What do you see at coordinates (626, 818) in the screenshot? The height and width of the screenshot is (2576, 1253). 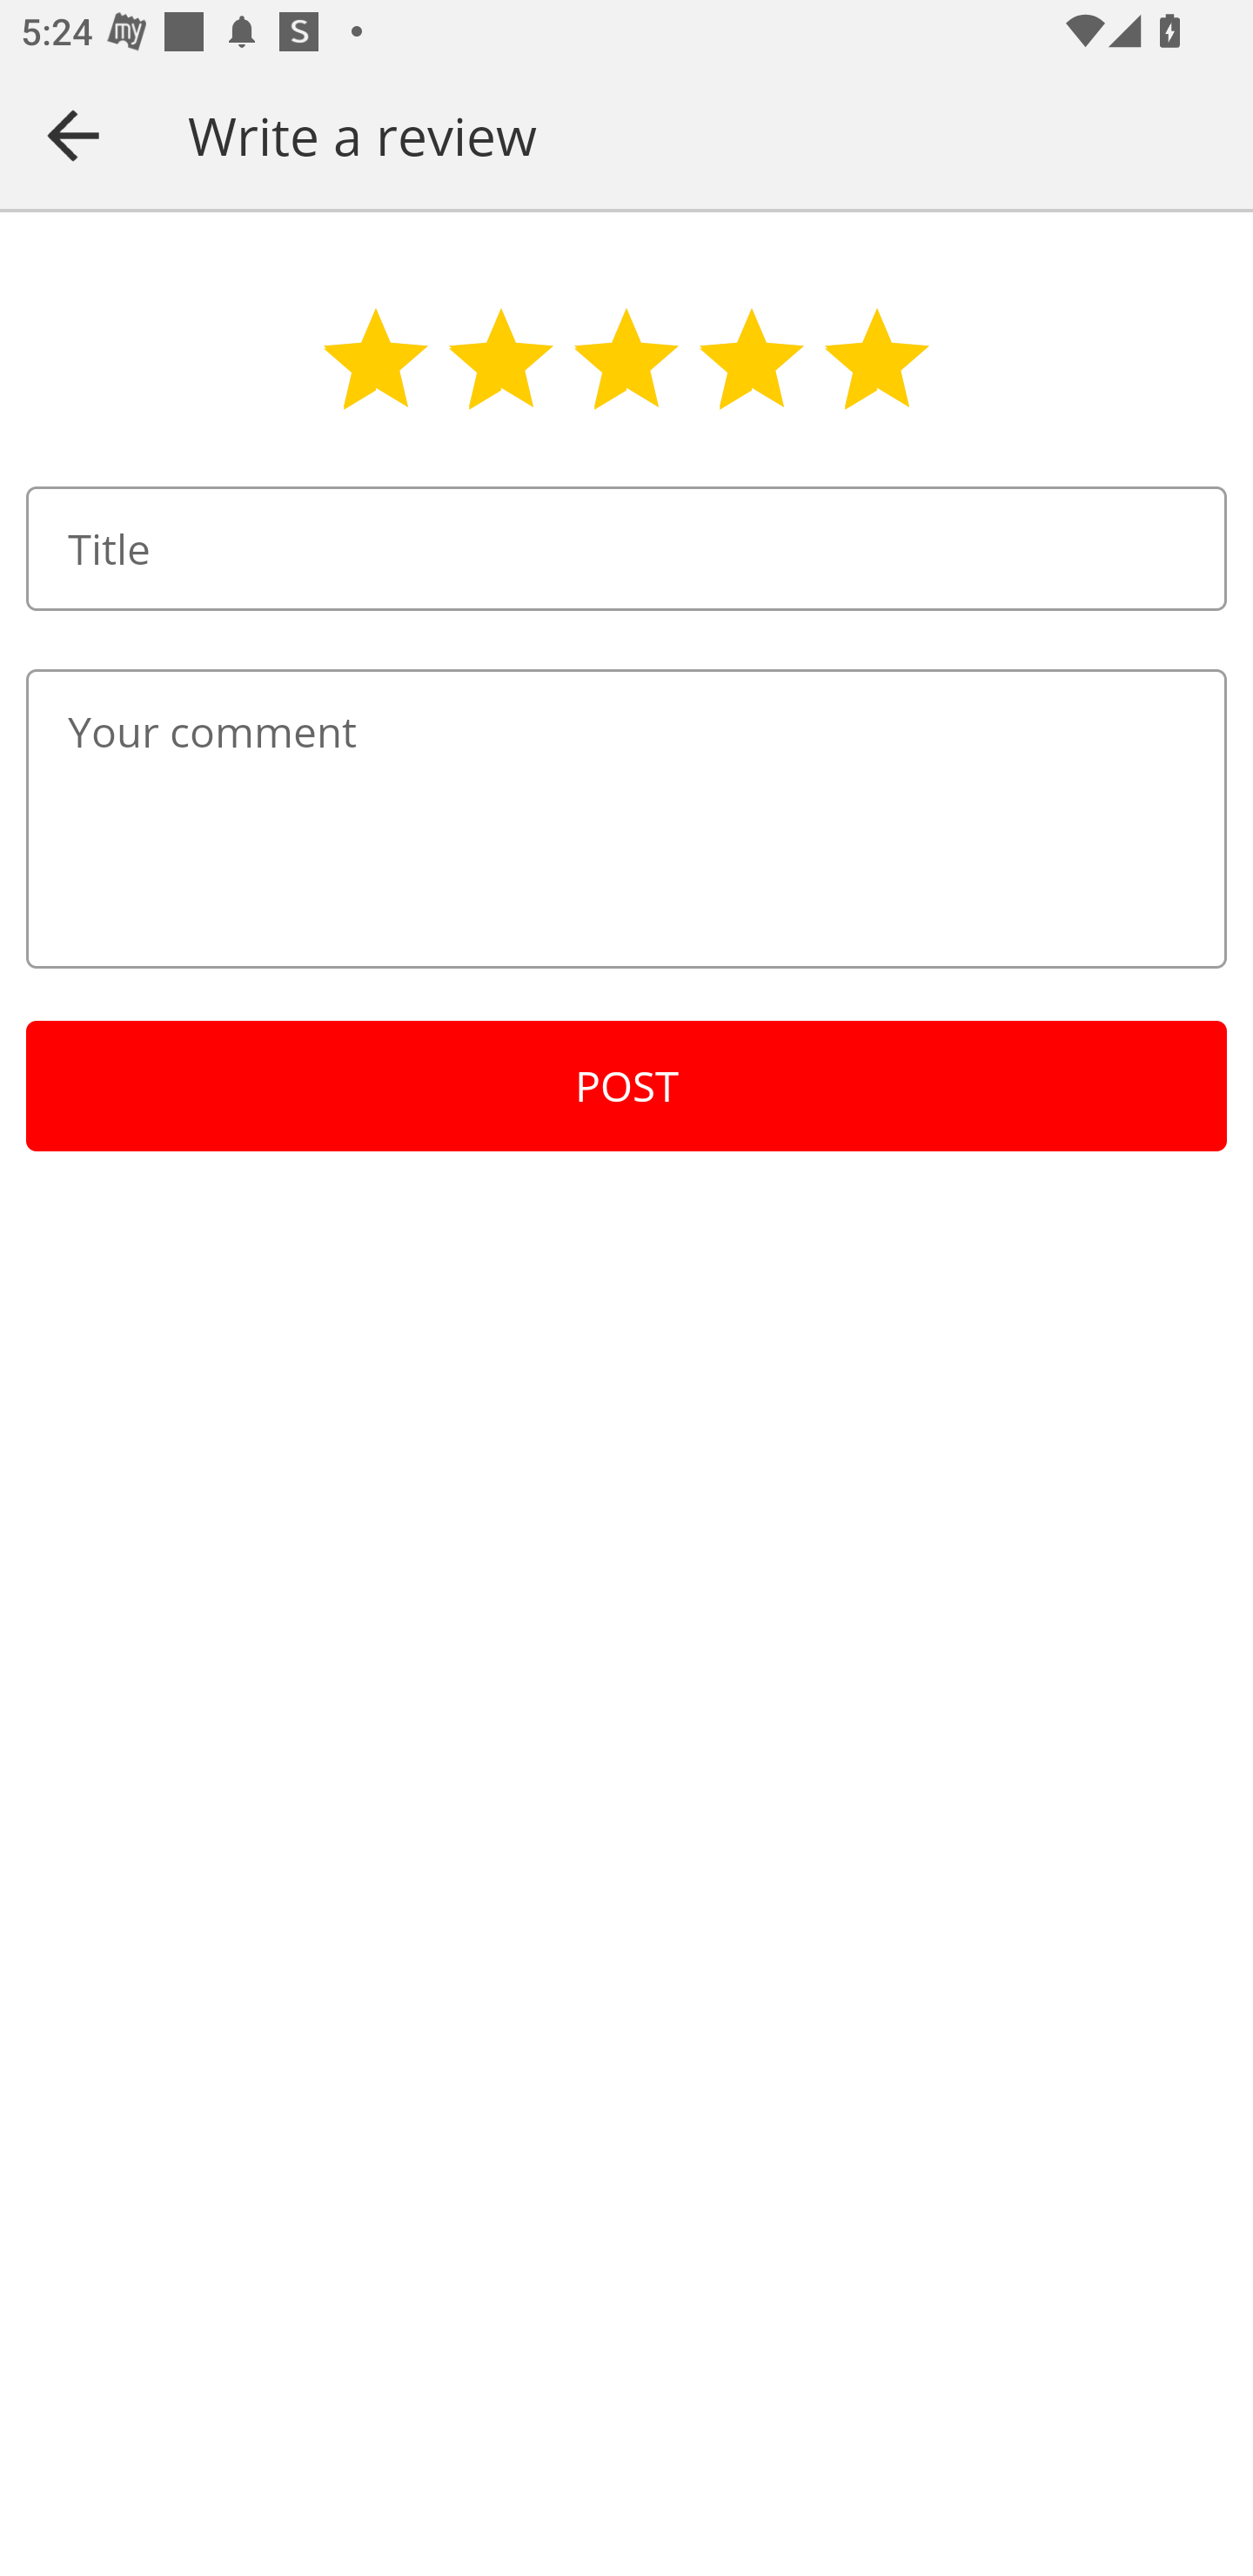 I see `Your comment` at bounding box center [626, 818].